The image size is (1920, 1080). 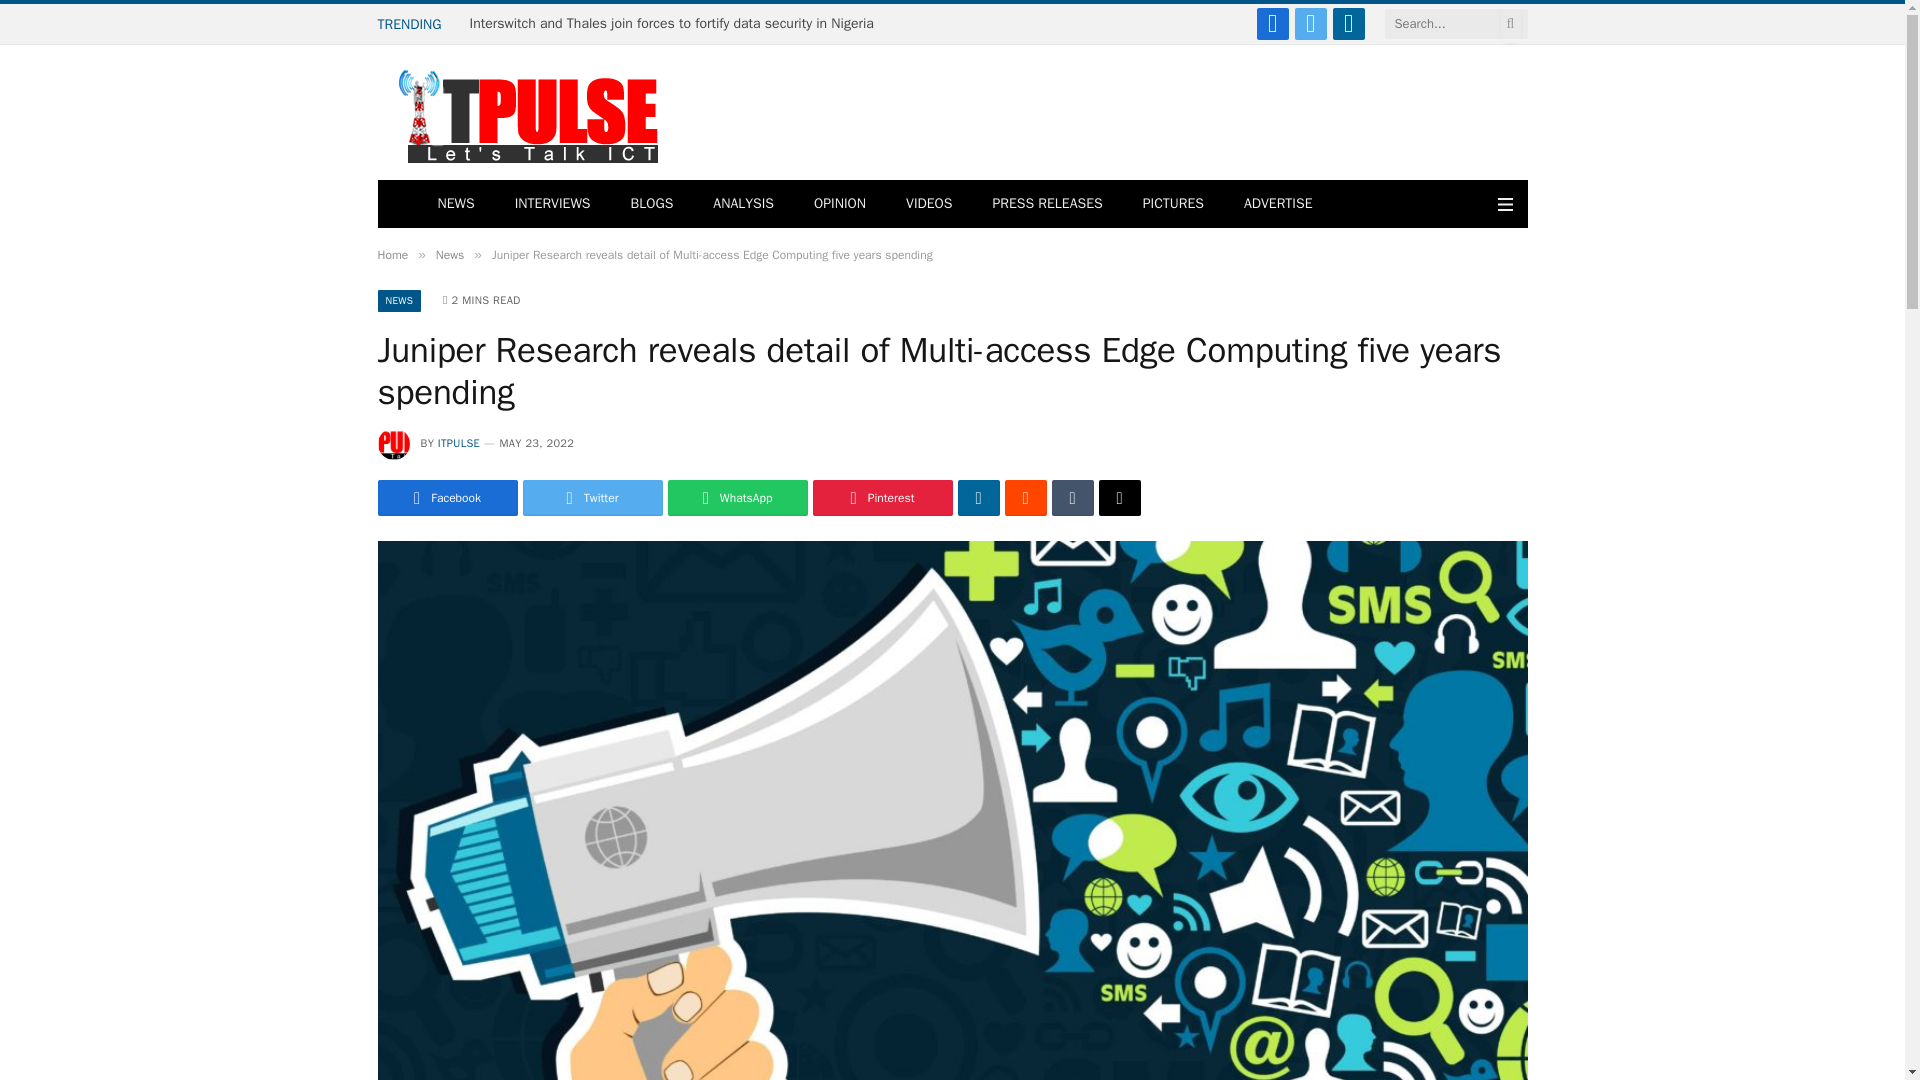 What do you see at coordinates (1046, 204) in the screenshot?
I see `PRESS RELEASES` at bounding box center [1046, 204].